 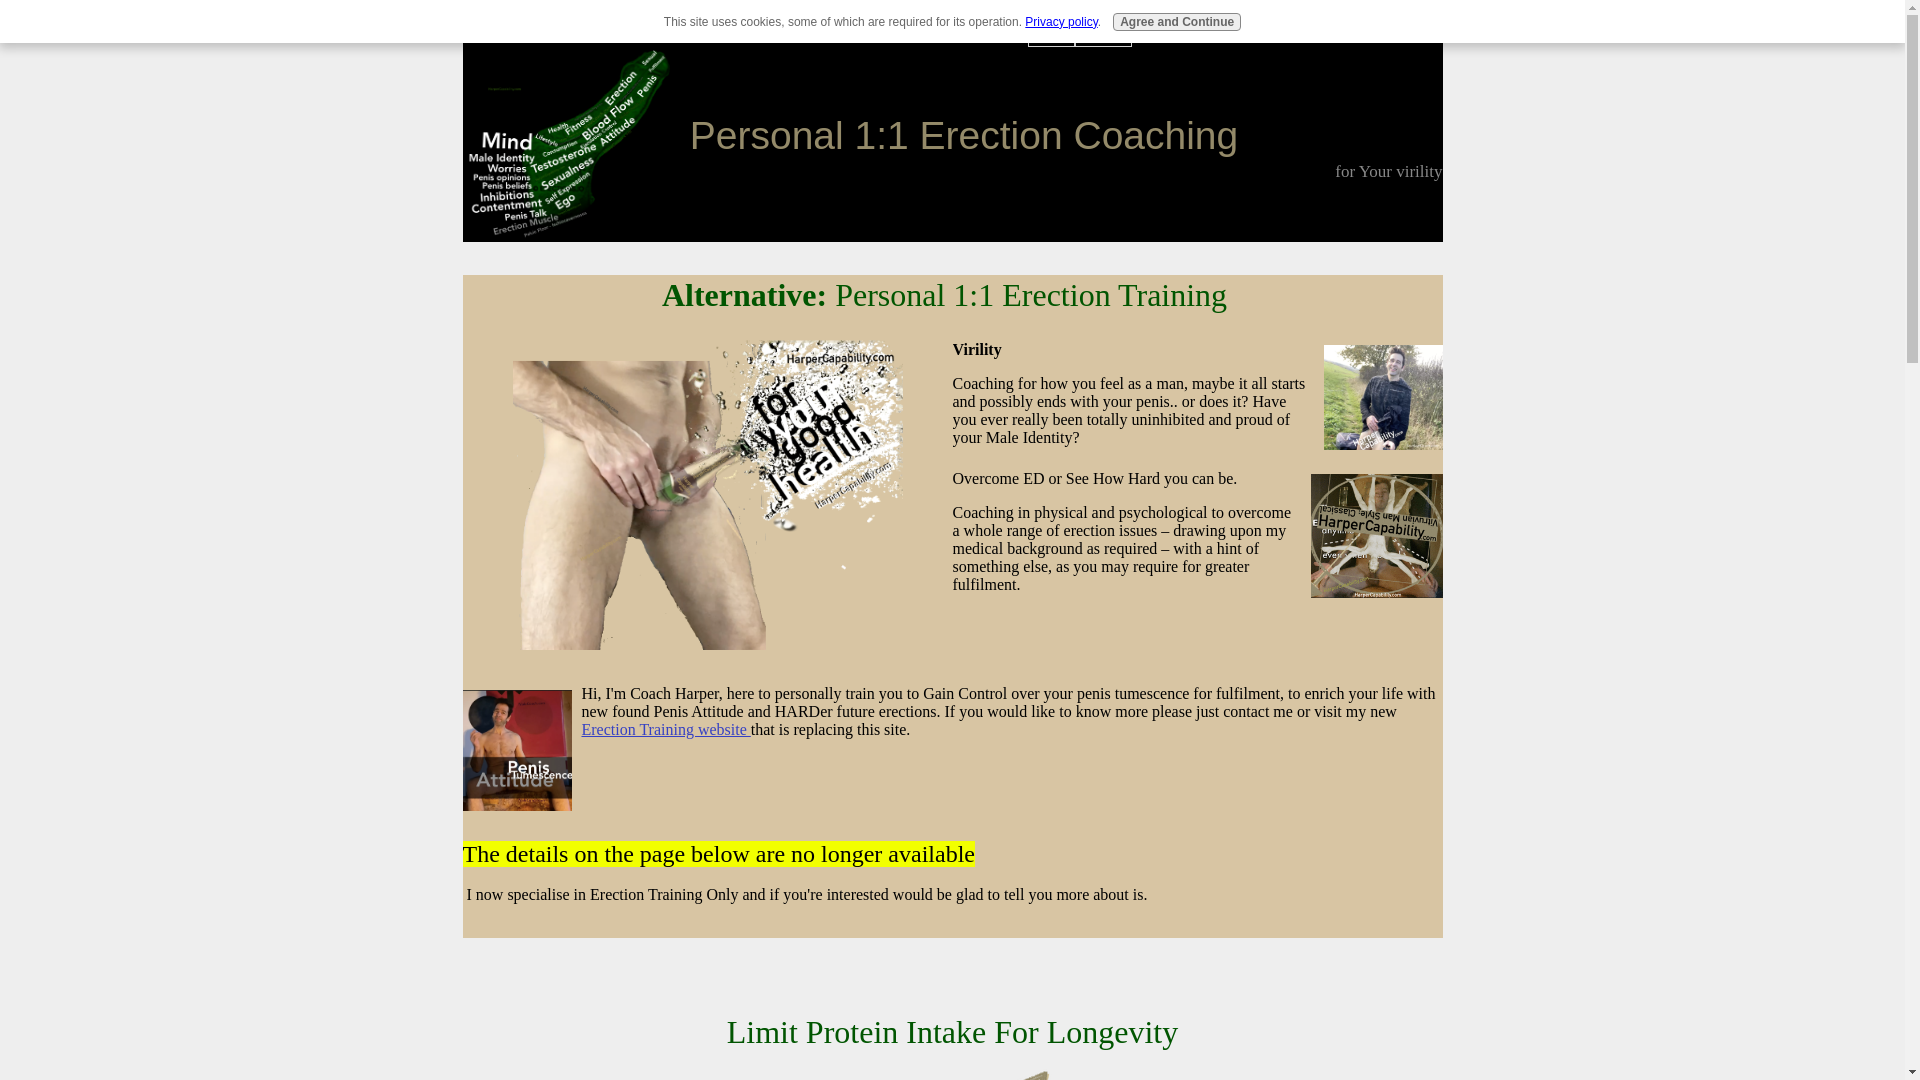 What do you see at coordinates (952, 1074) in the screenshot?
I see `male coach logo in style of vitruvian man ` at bounding box center [952, 1074].